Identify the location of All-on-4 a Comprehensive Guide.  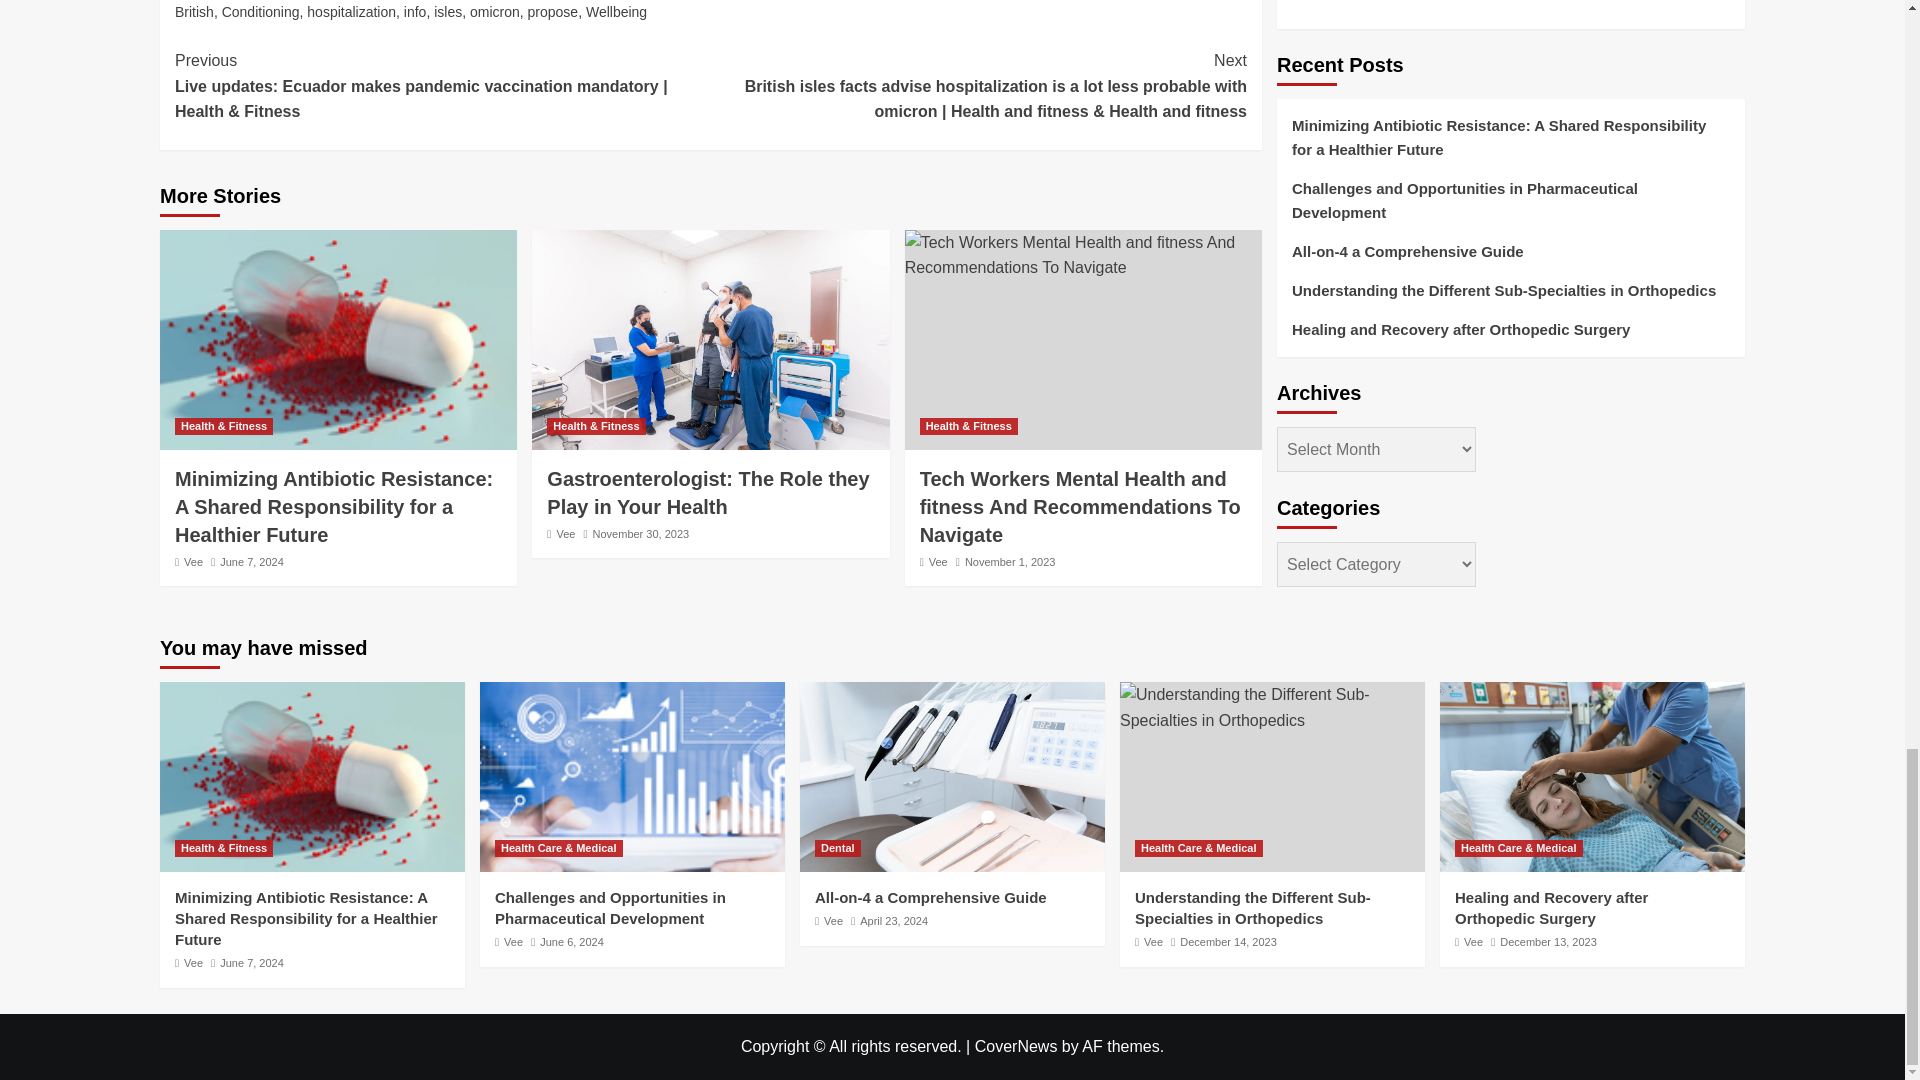
(952, 776).